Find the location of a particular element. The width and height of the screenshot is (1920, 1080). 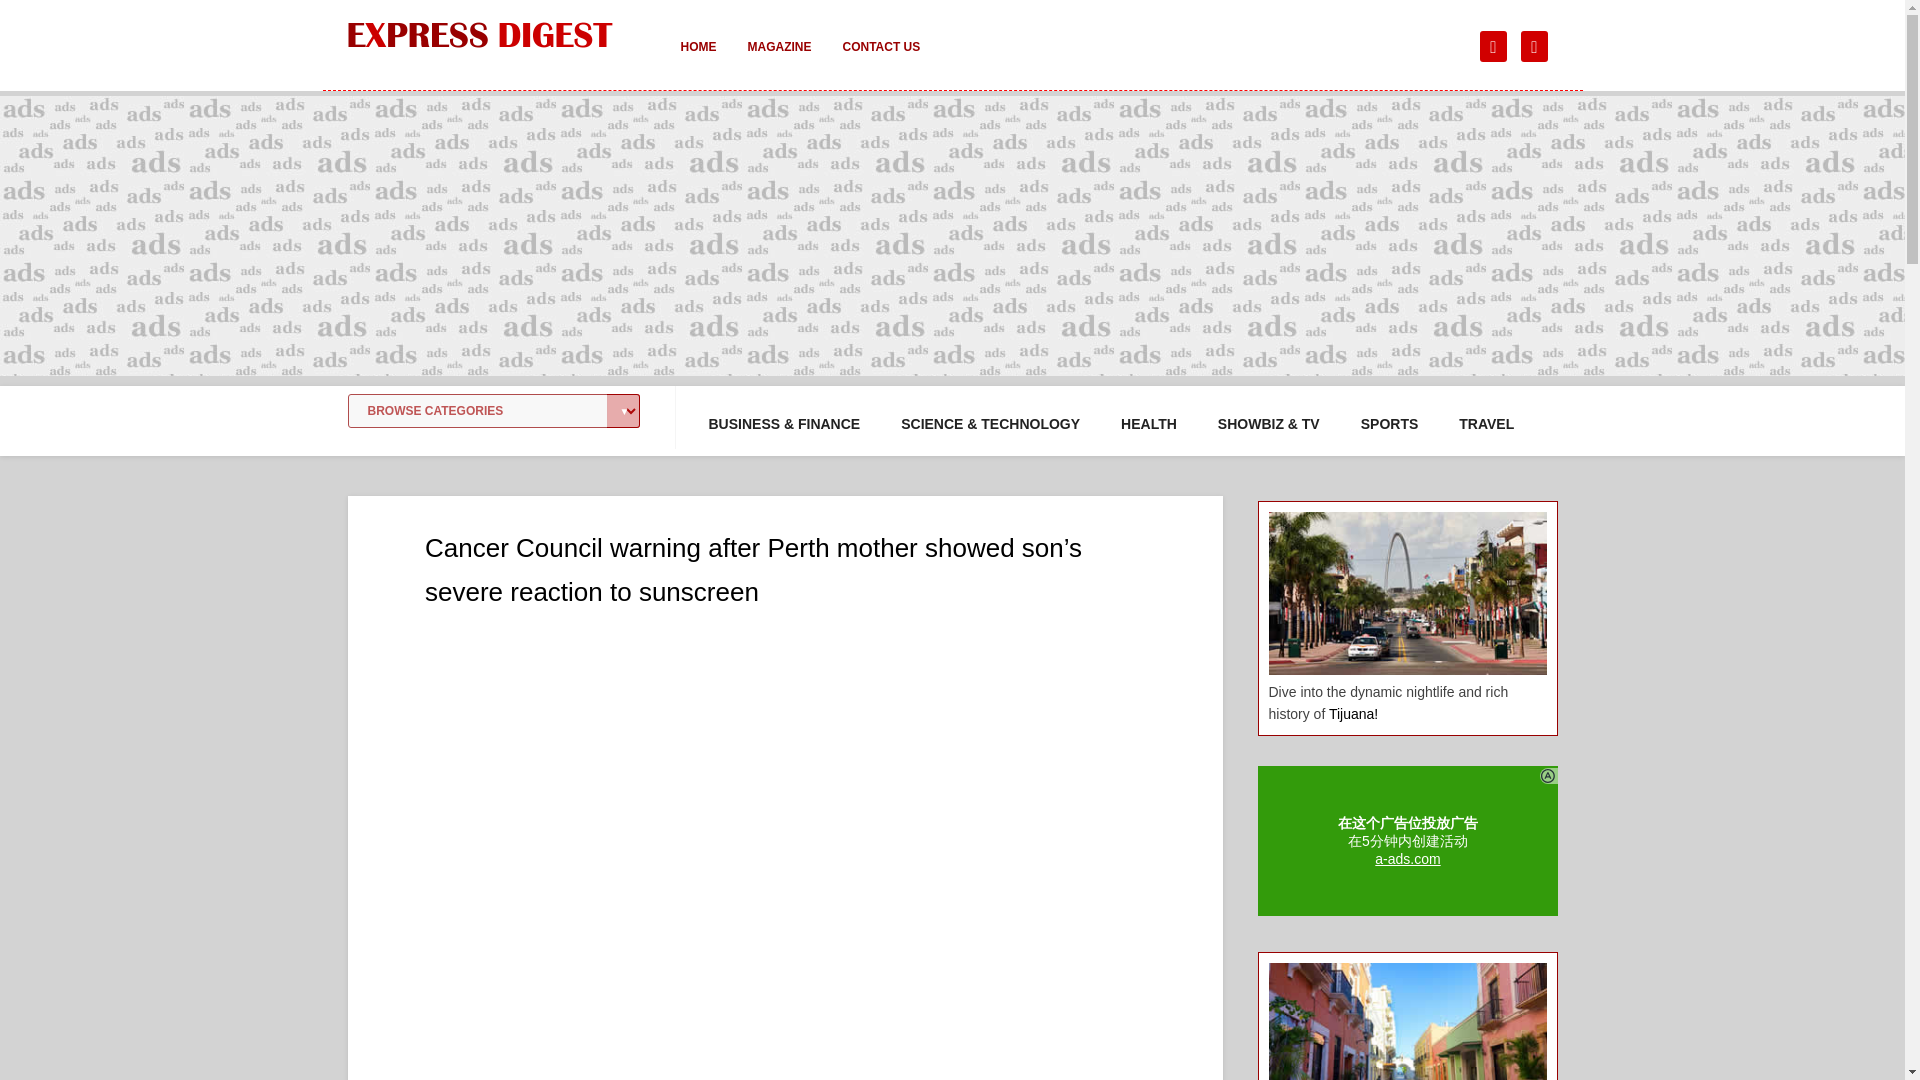

SPORTS is located at coordinates (1390, 424).